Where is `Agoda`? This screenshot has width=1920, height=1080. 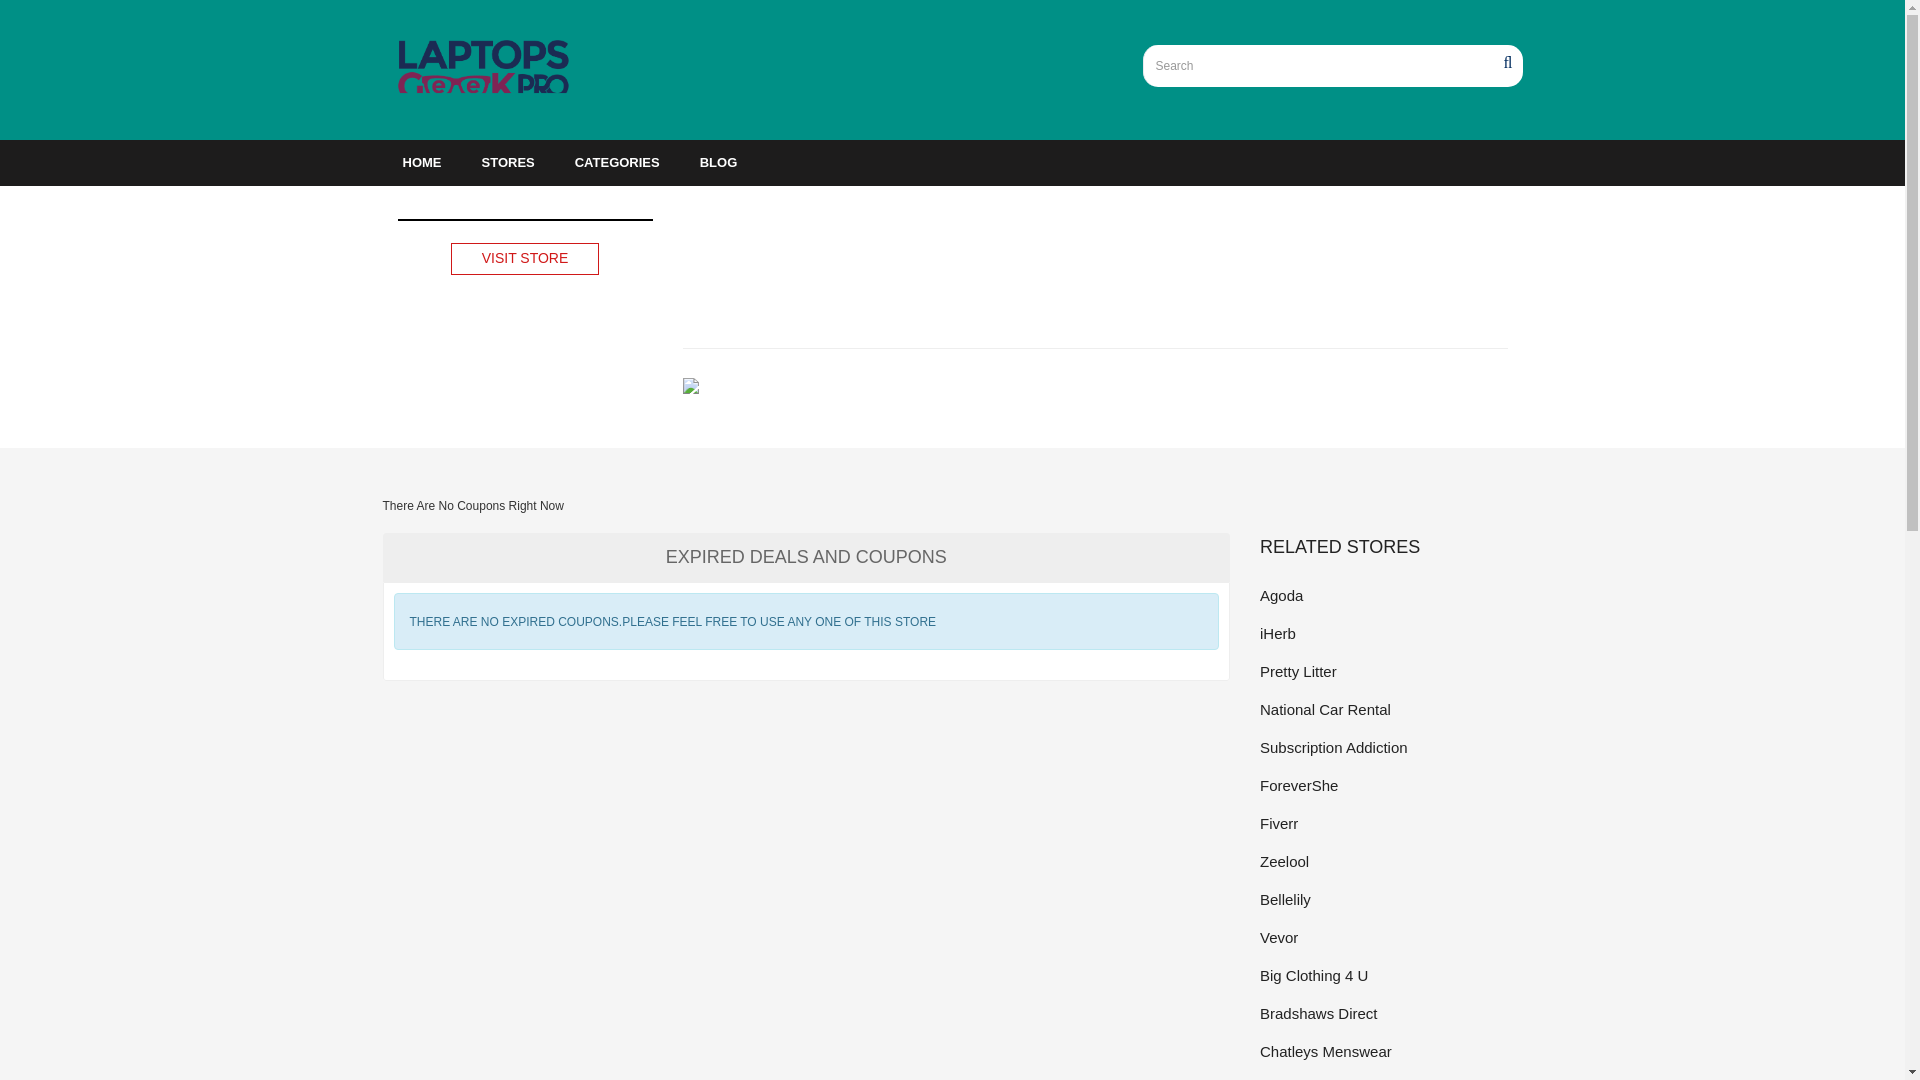
Agoda is located at coordinates (1390, 596).